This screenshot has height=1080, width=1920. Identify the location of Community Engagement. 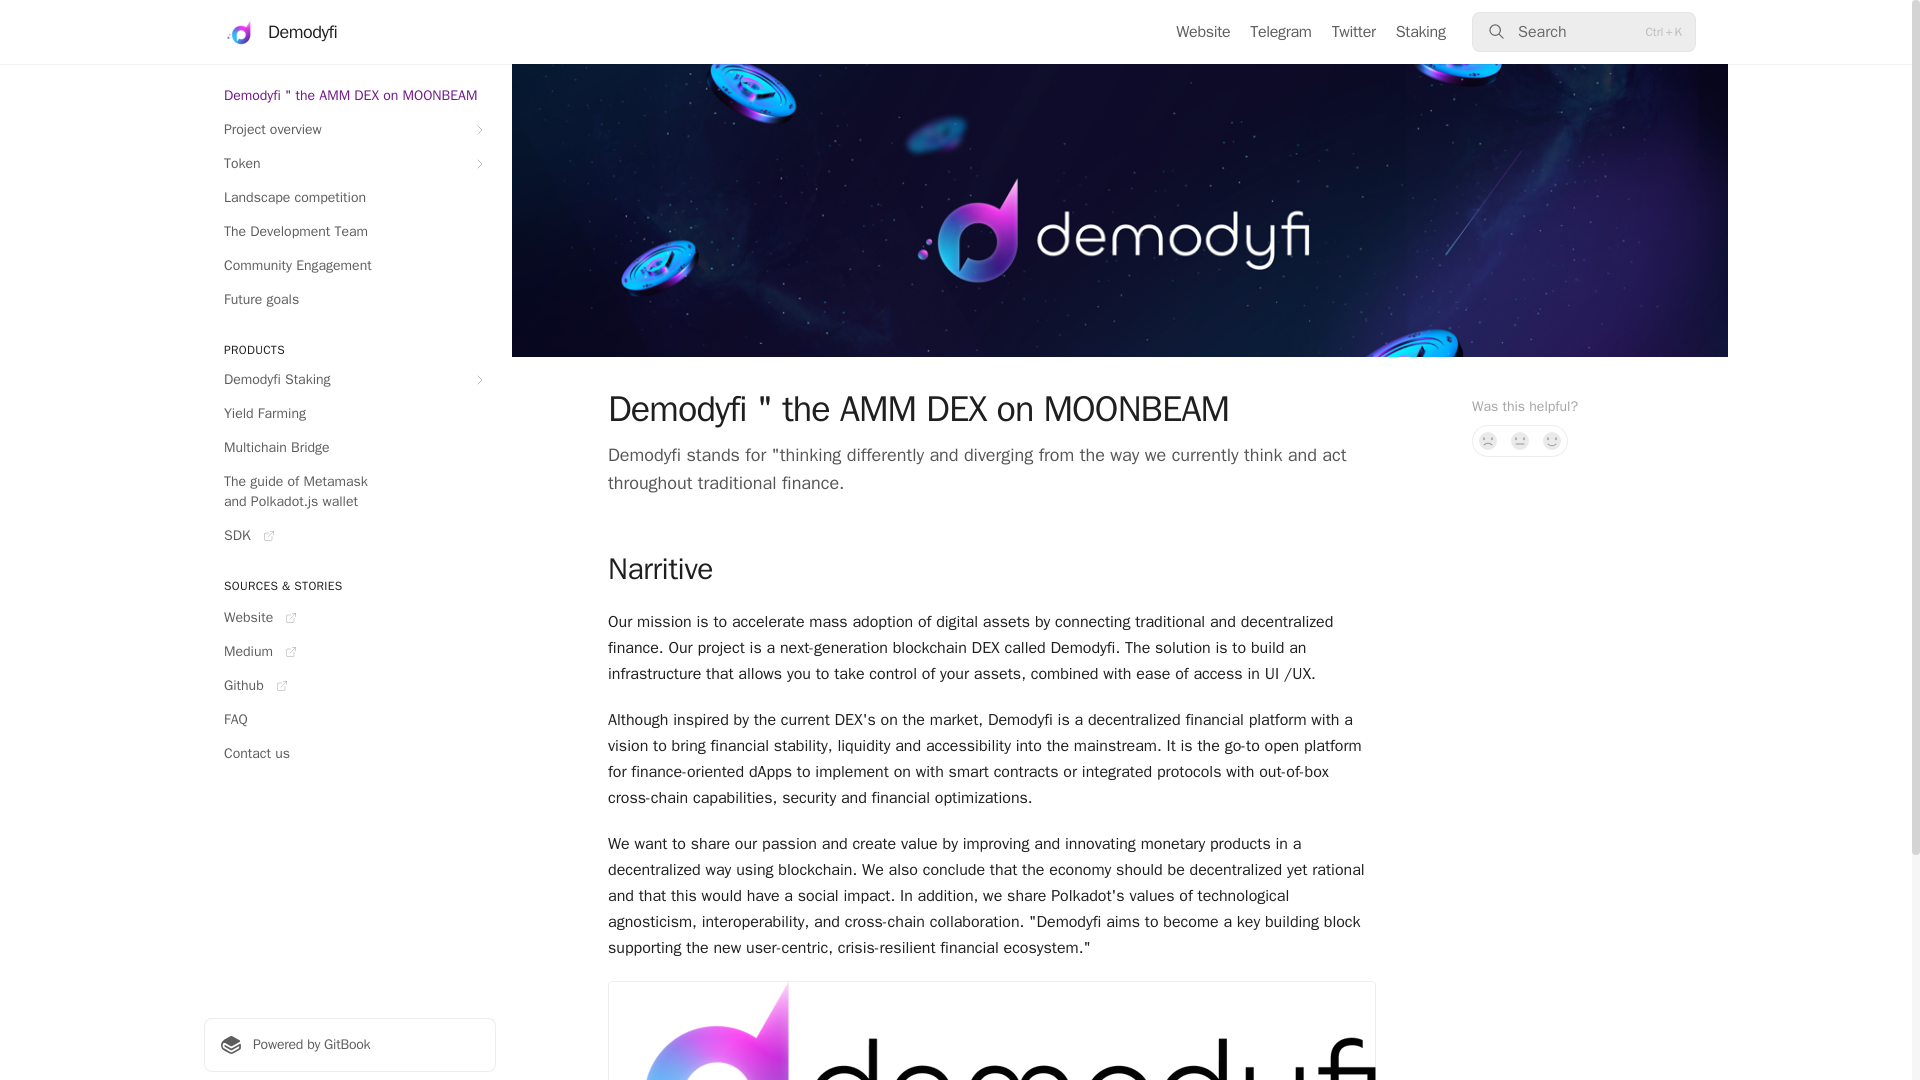
(349, 265).